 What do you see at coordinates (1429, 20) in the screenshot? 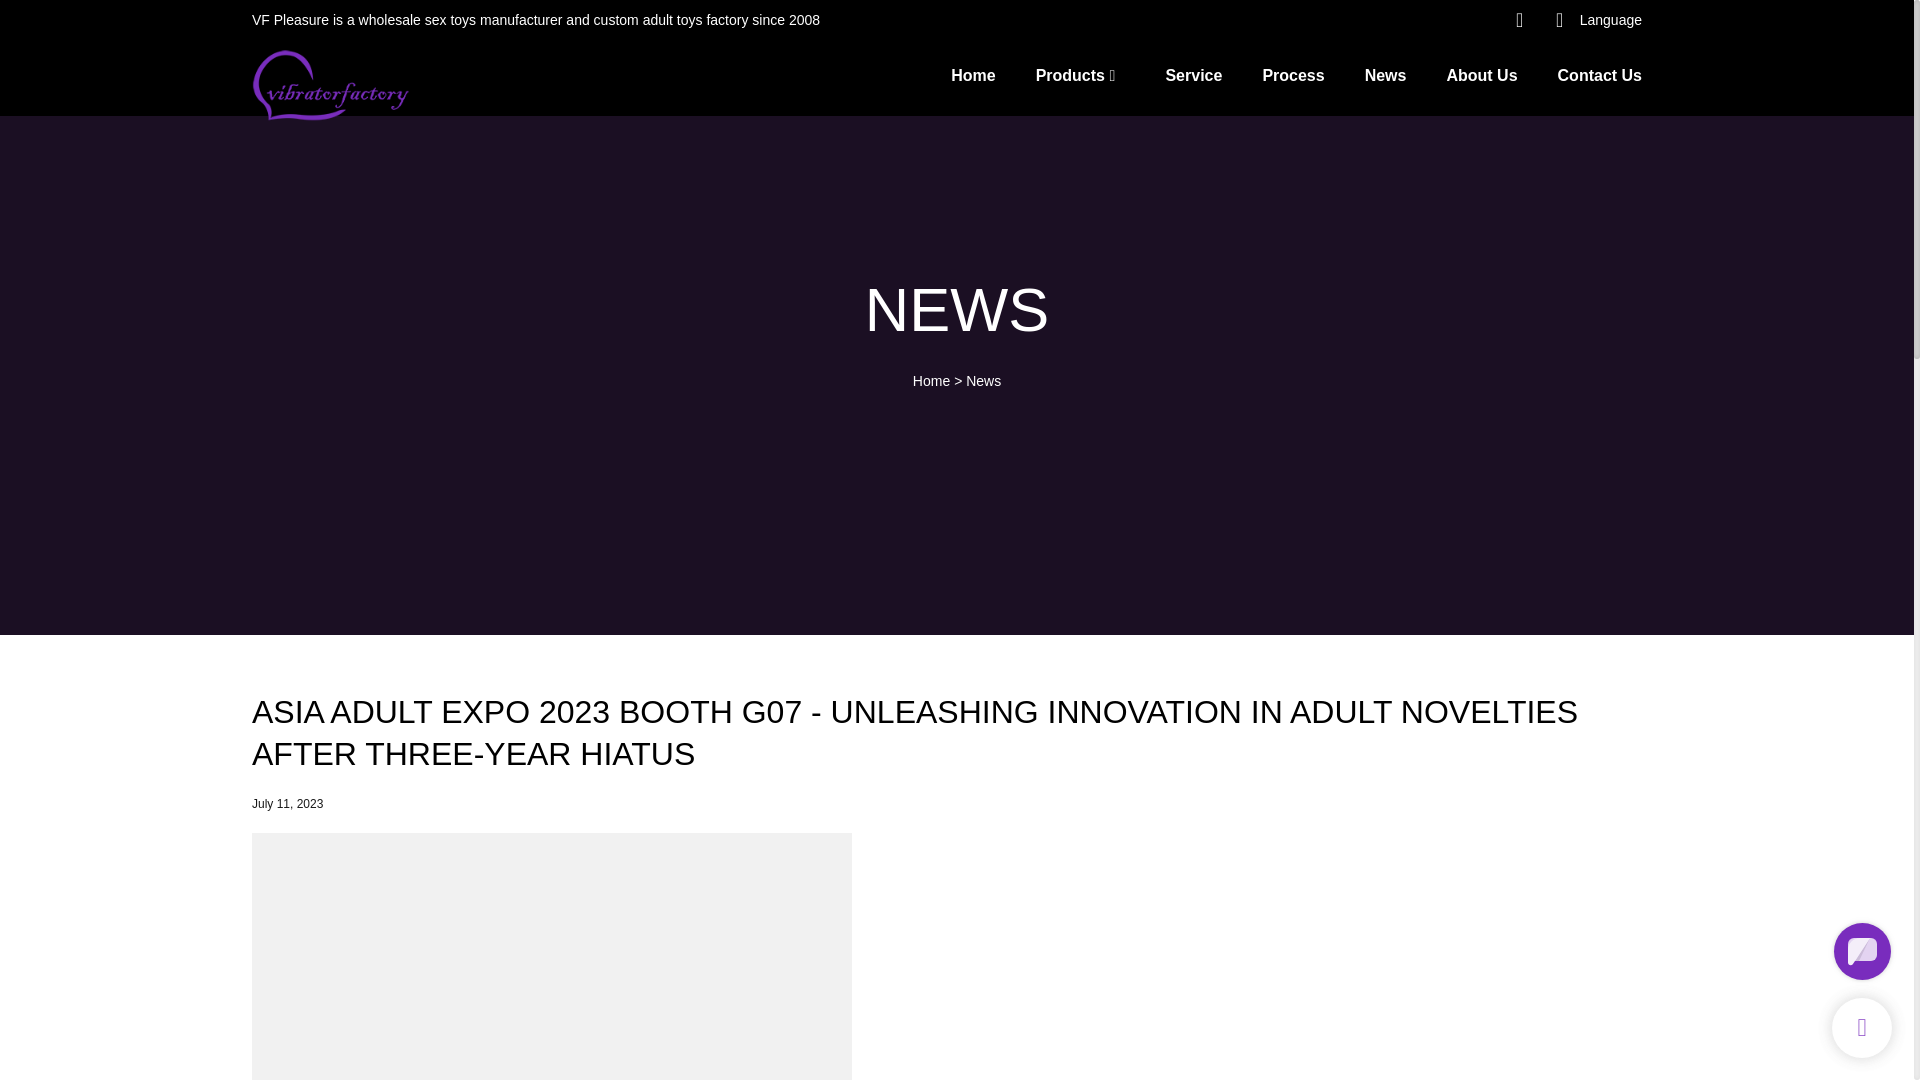
I see `youtube` at bounding box center [1429, 20].